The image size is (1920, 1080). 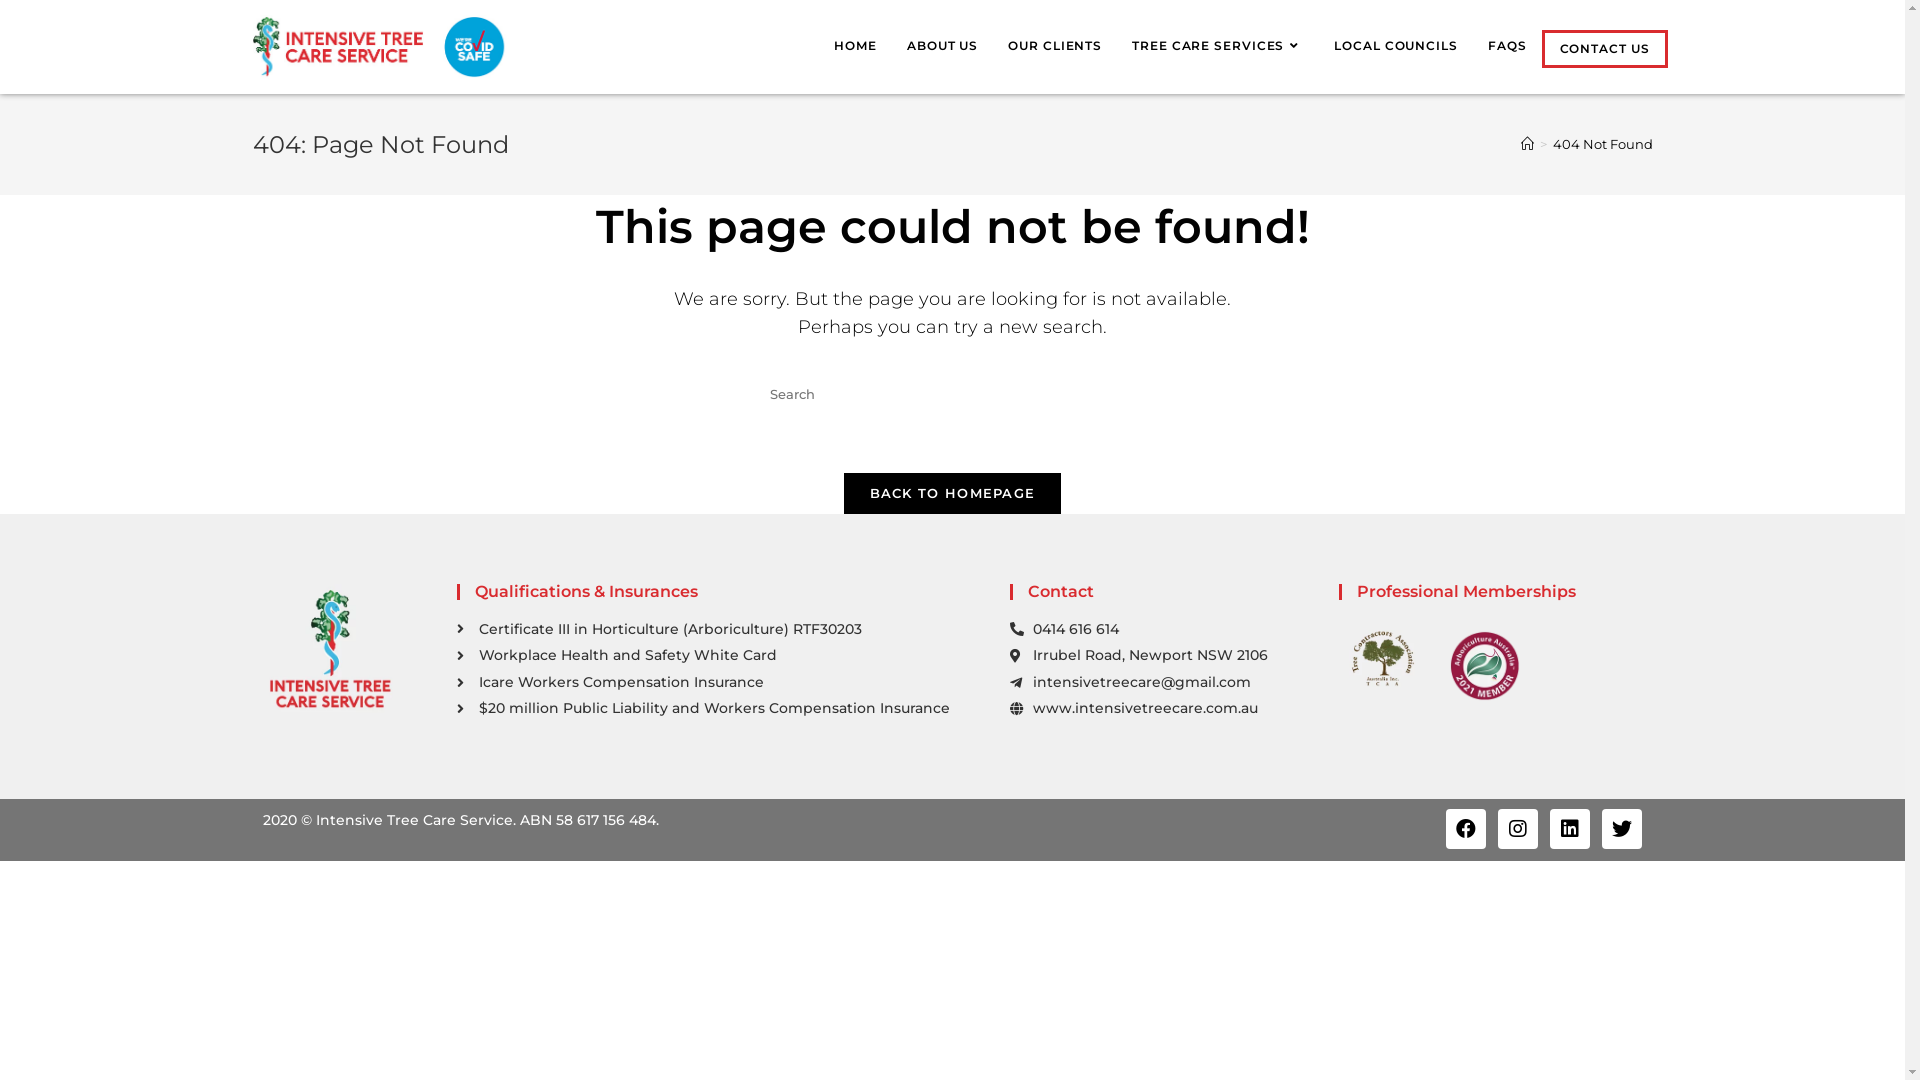 I want to click on TREE CARE SERVICES, so click(x=1218, y=46).